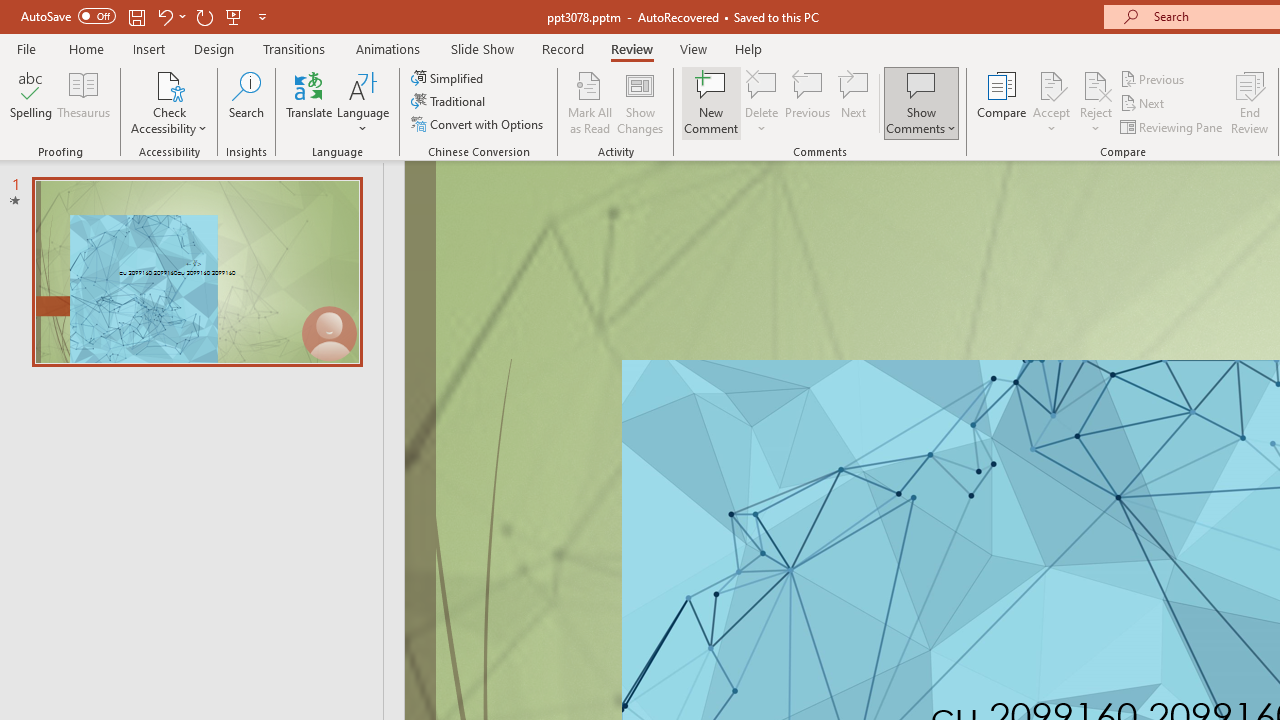  Describe the element at coordinates (479, 124) in the screenshot. I see `Convert with Options...` at that location.